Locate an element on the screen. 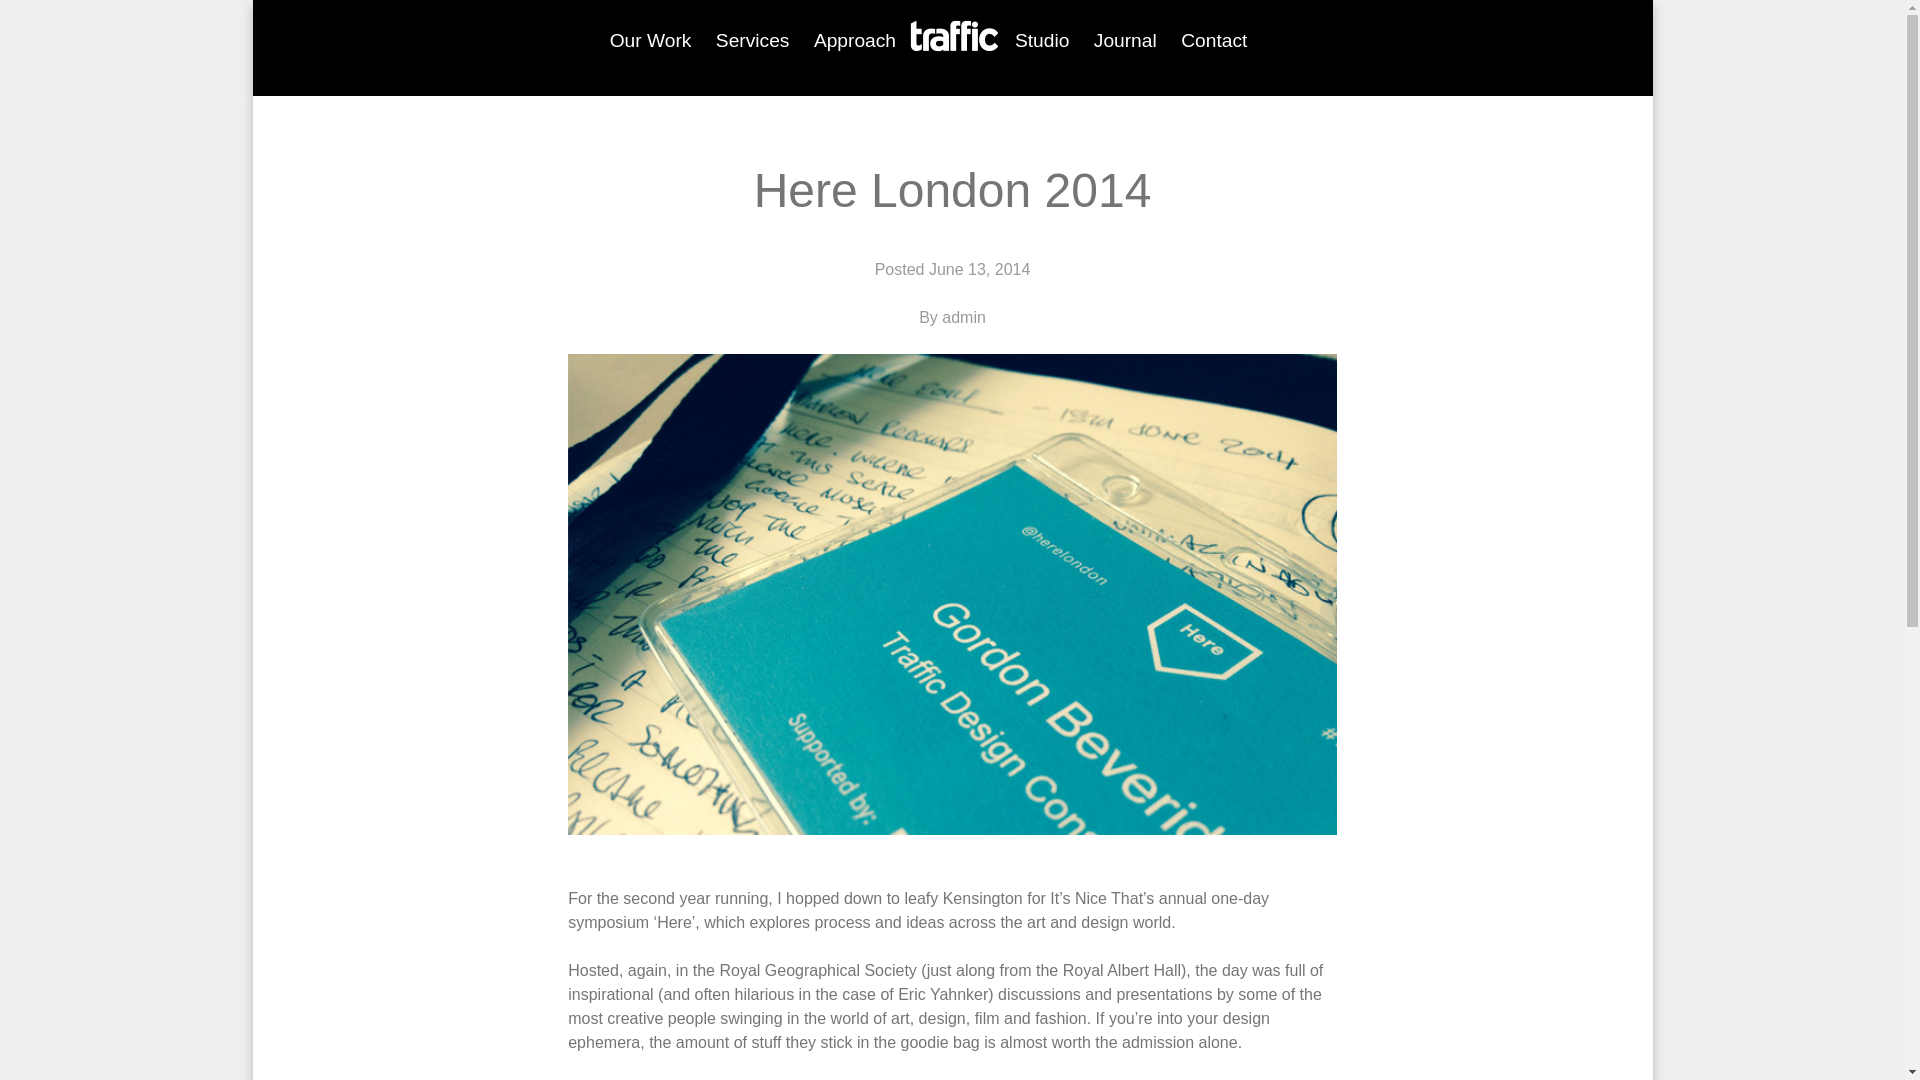  Approach is located at coordinates (855, 40).